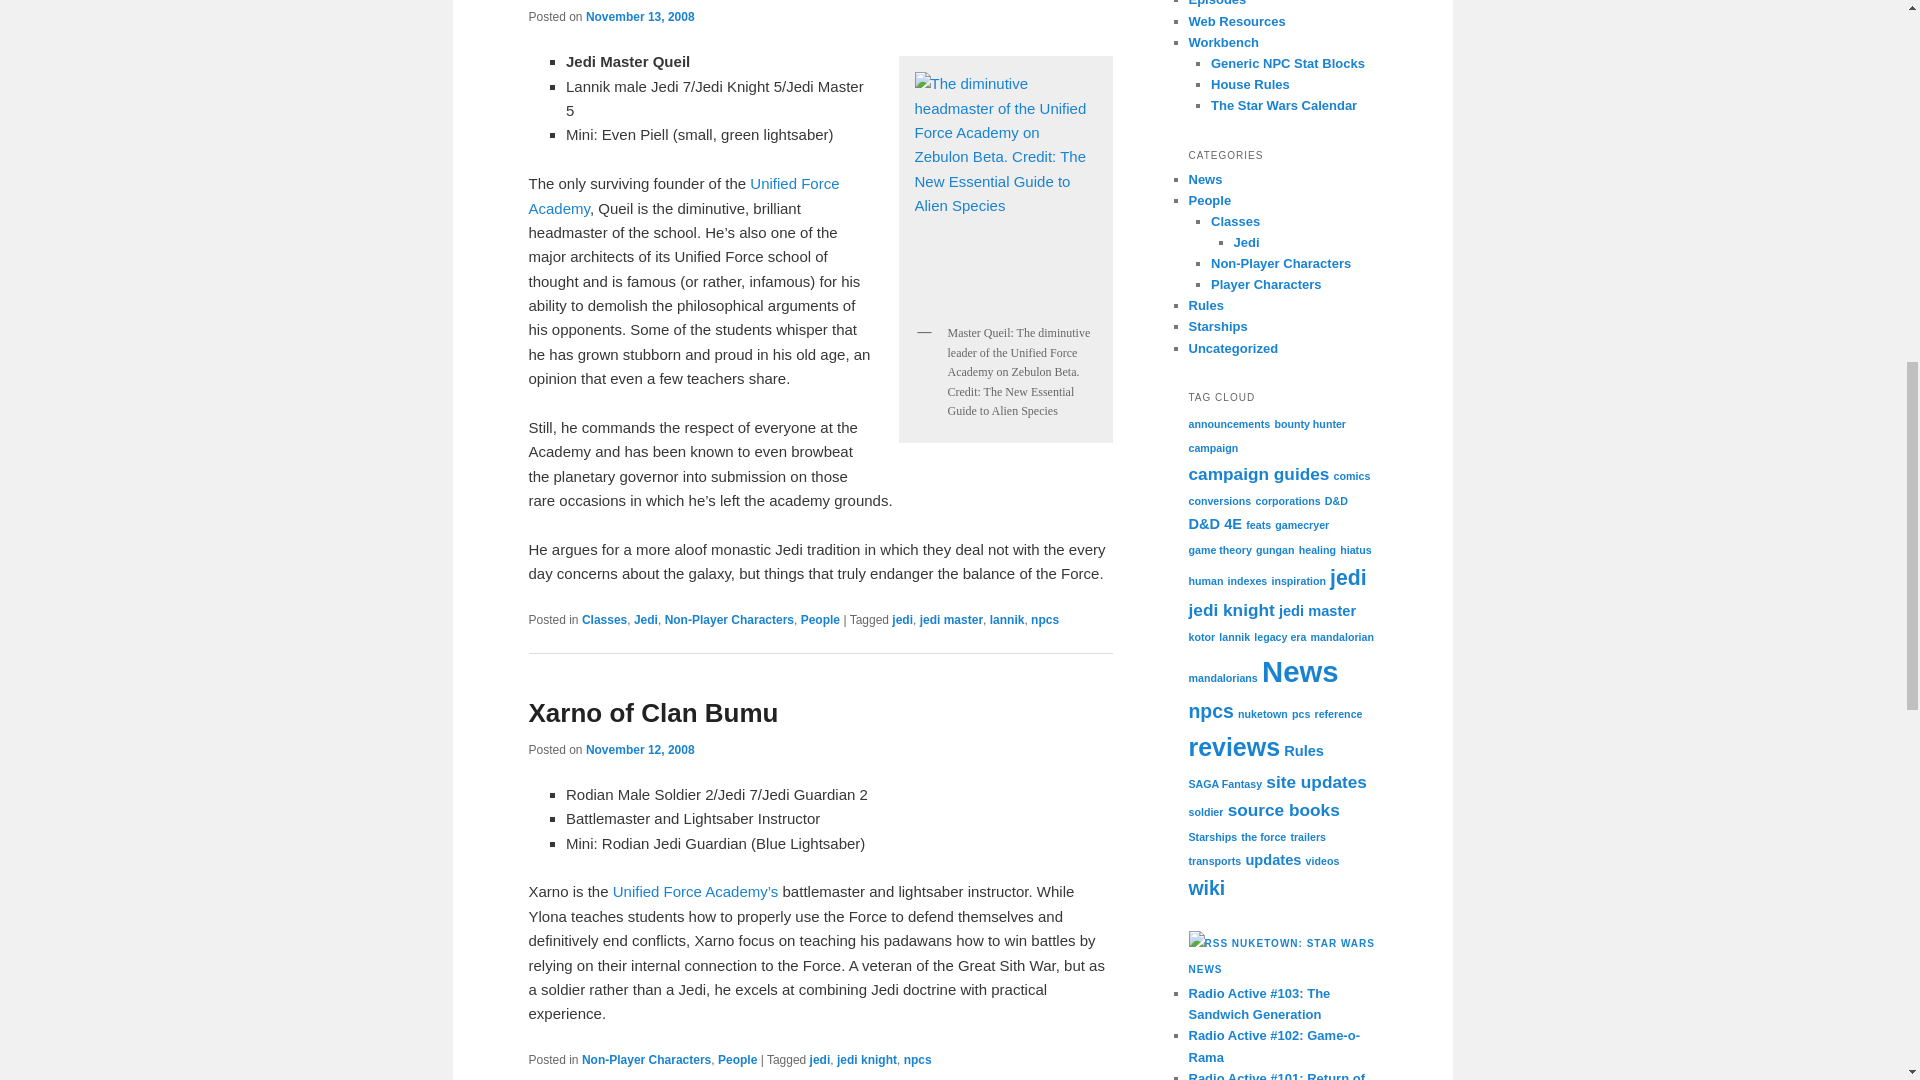 The height and width of the screenshot is (1080, 1920). Describe the element at coordinates (684, 195) in the screenshot. I see `Unified Force Academy` at that location.